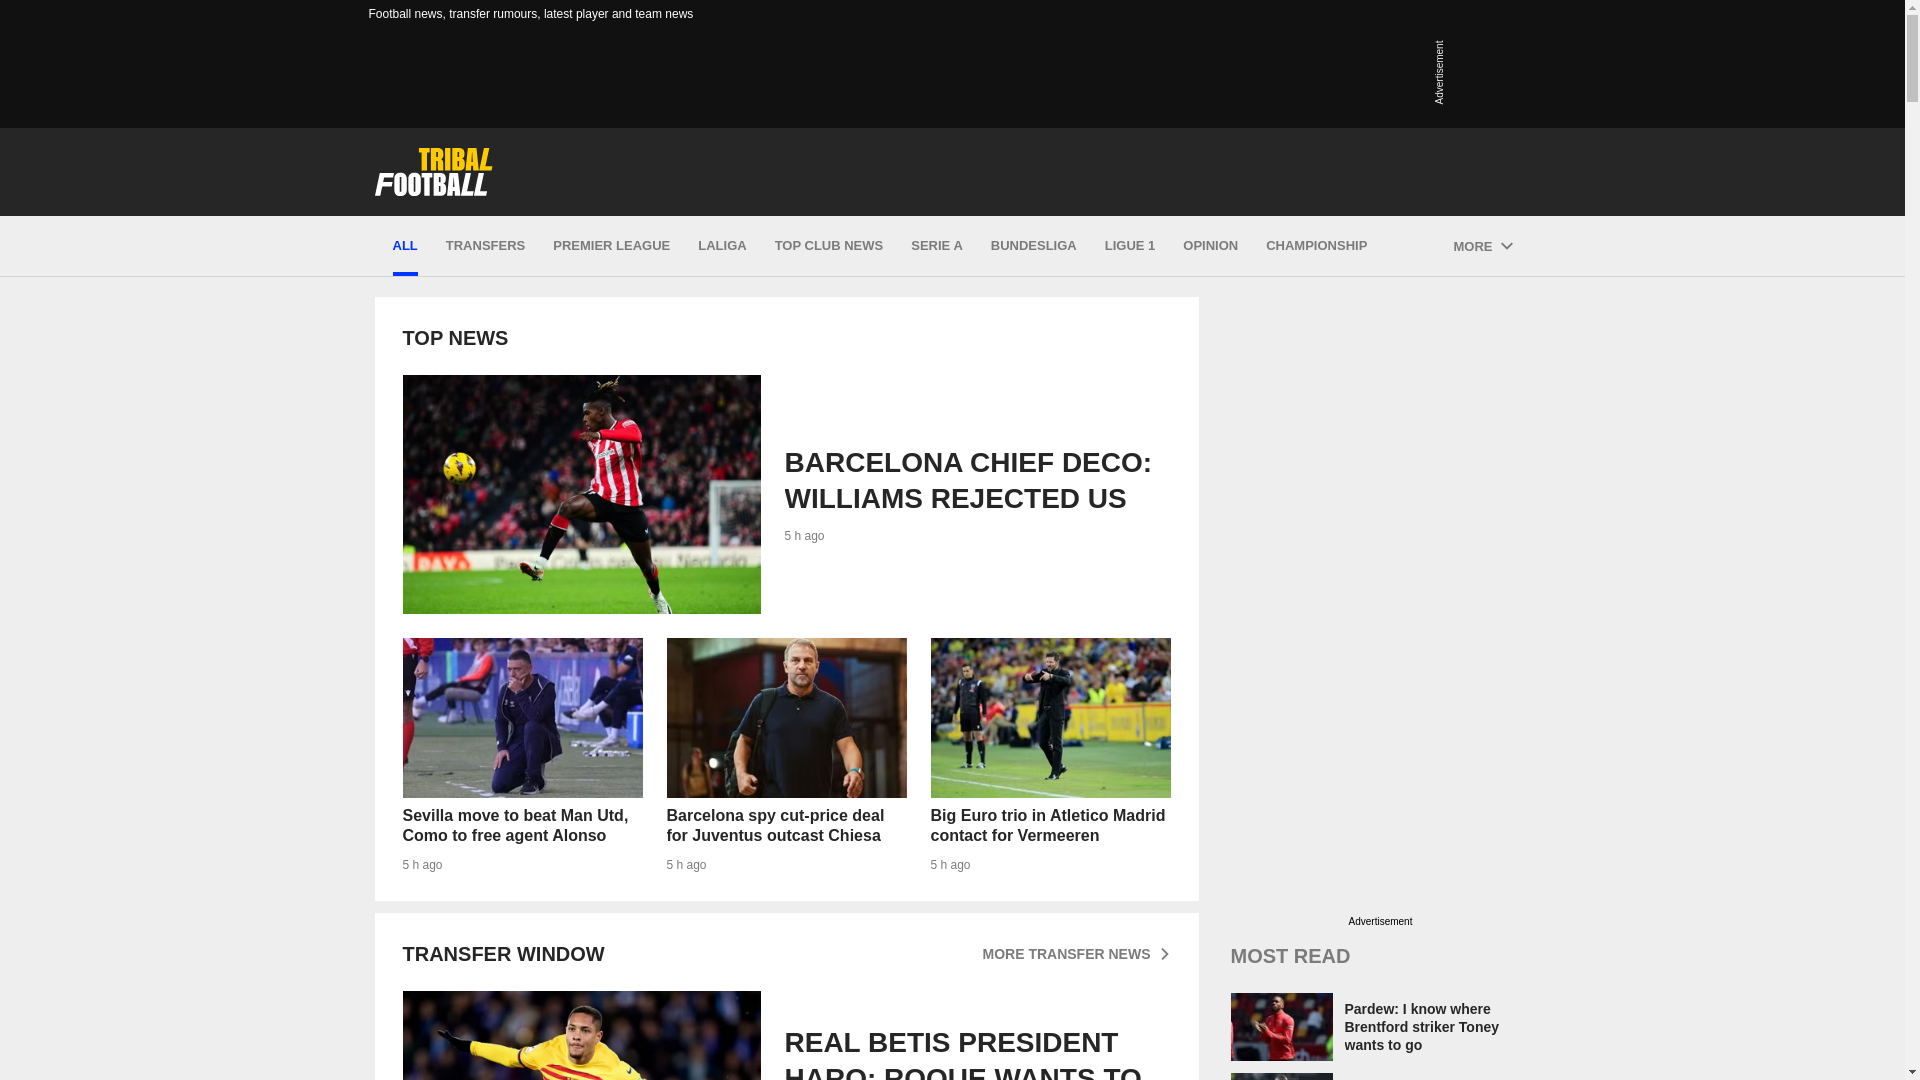 The width and height of the screenshot is (1920, 1080). Describe the element at coordinates (786, 718) in the screenshot. I see `Barcelona spy cut-price deal for Juventus outcast Chiesa` at that location.